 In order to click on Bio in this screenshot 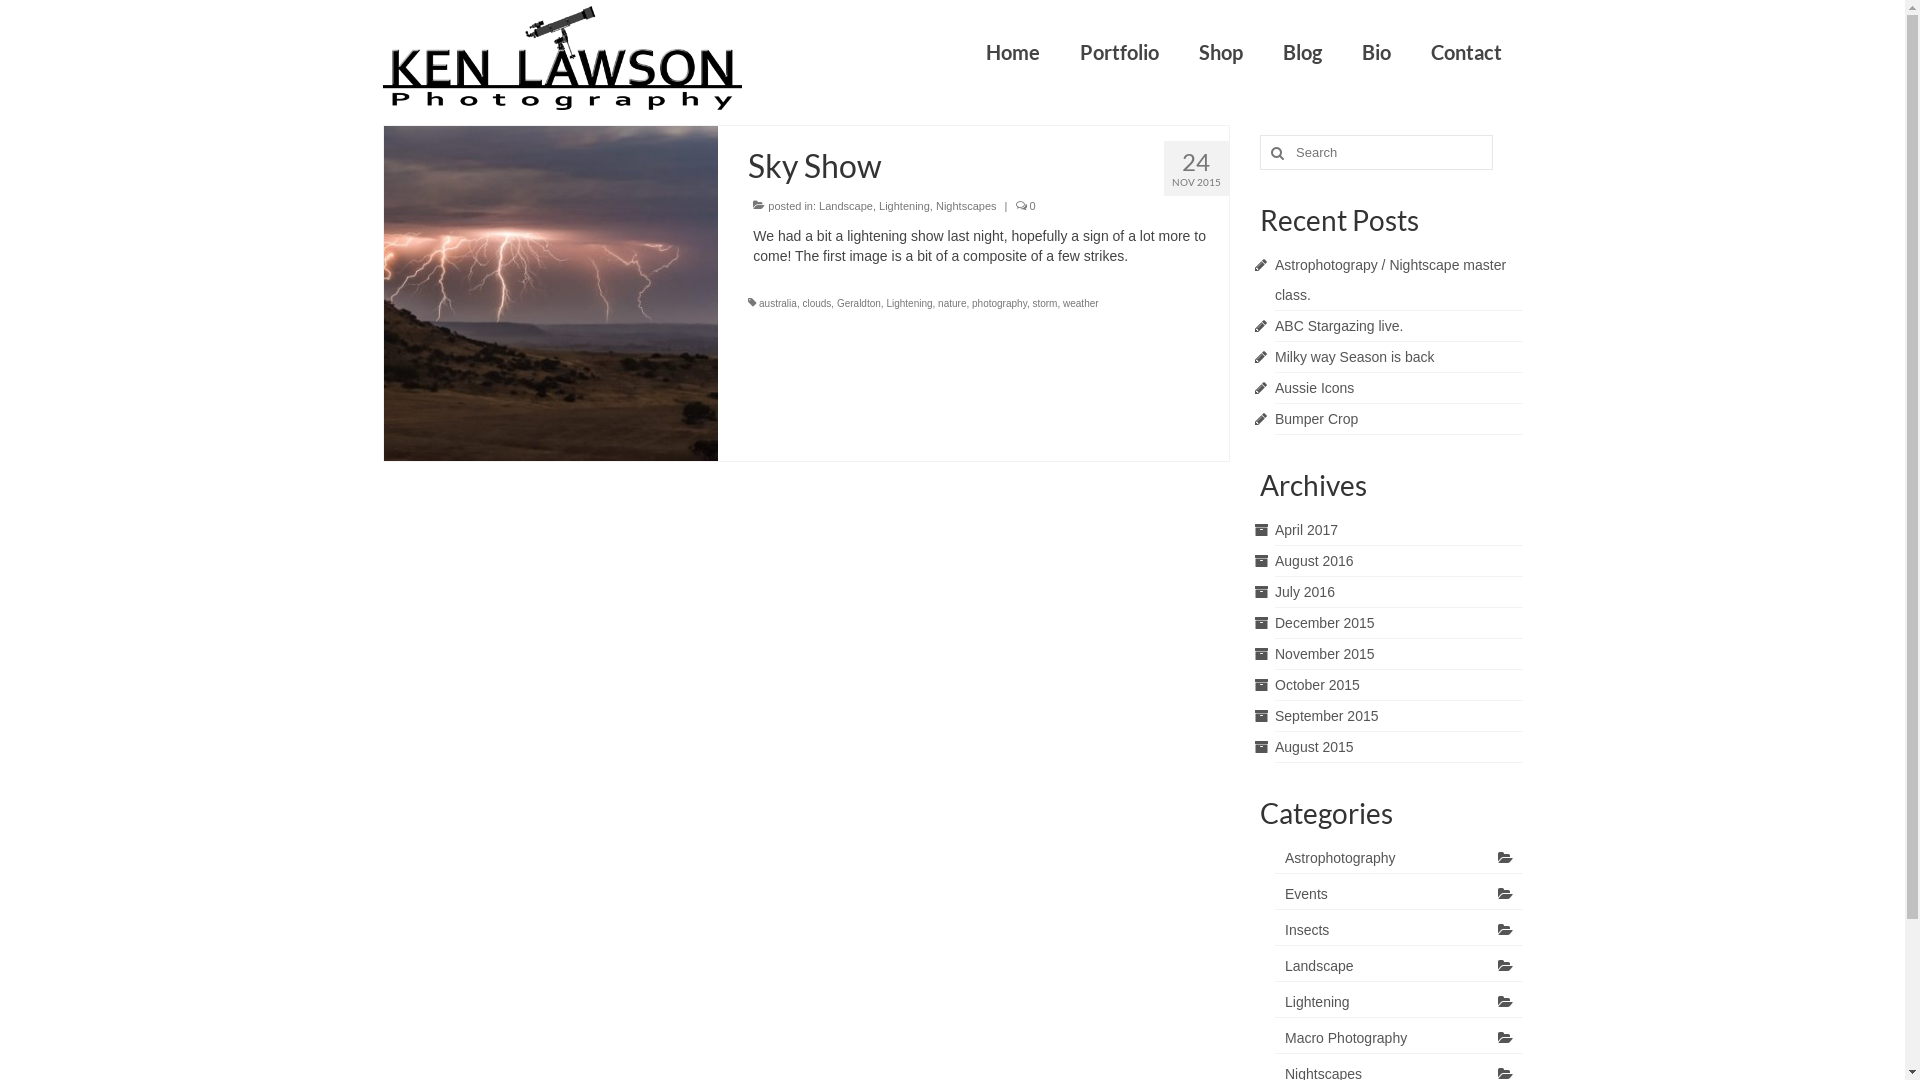, I will do `click(1376, 52)`.